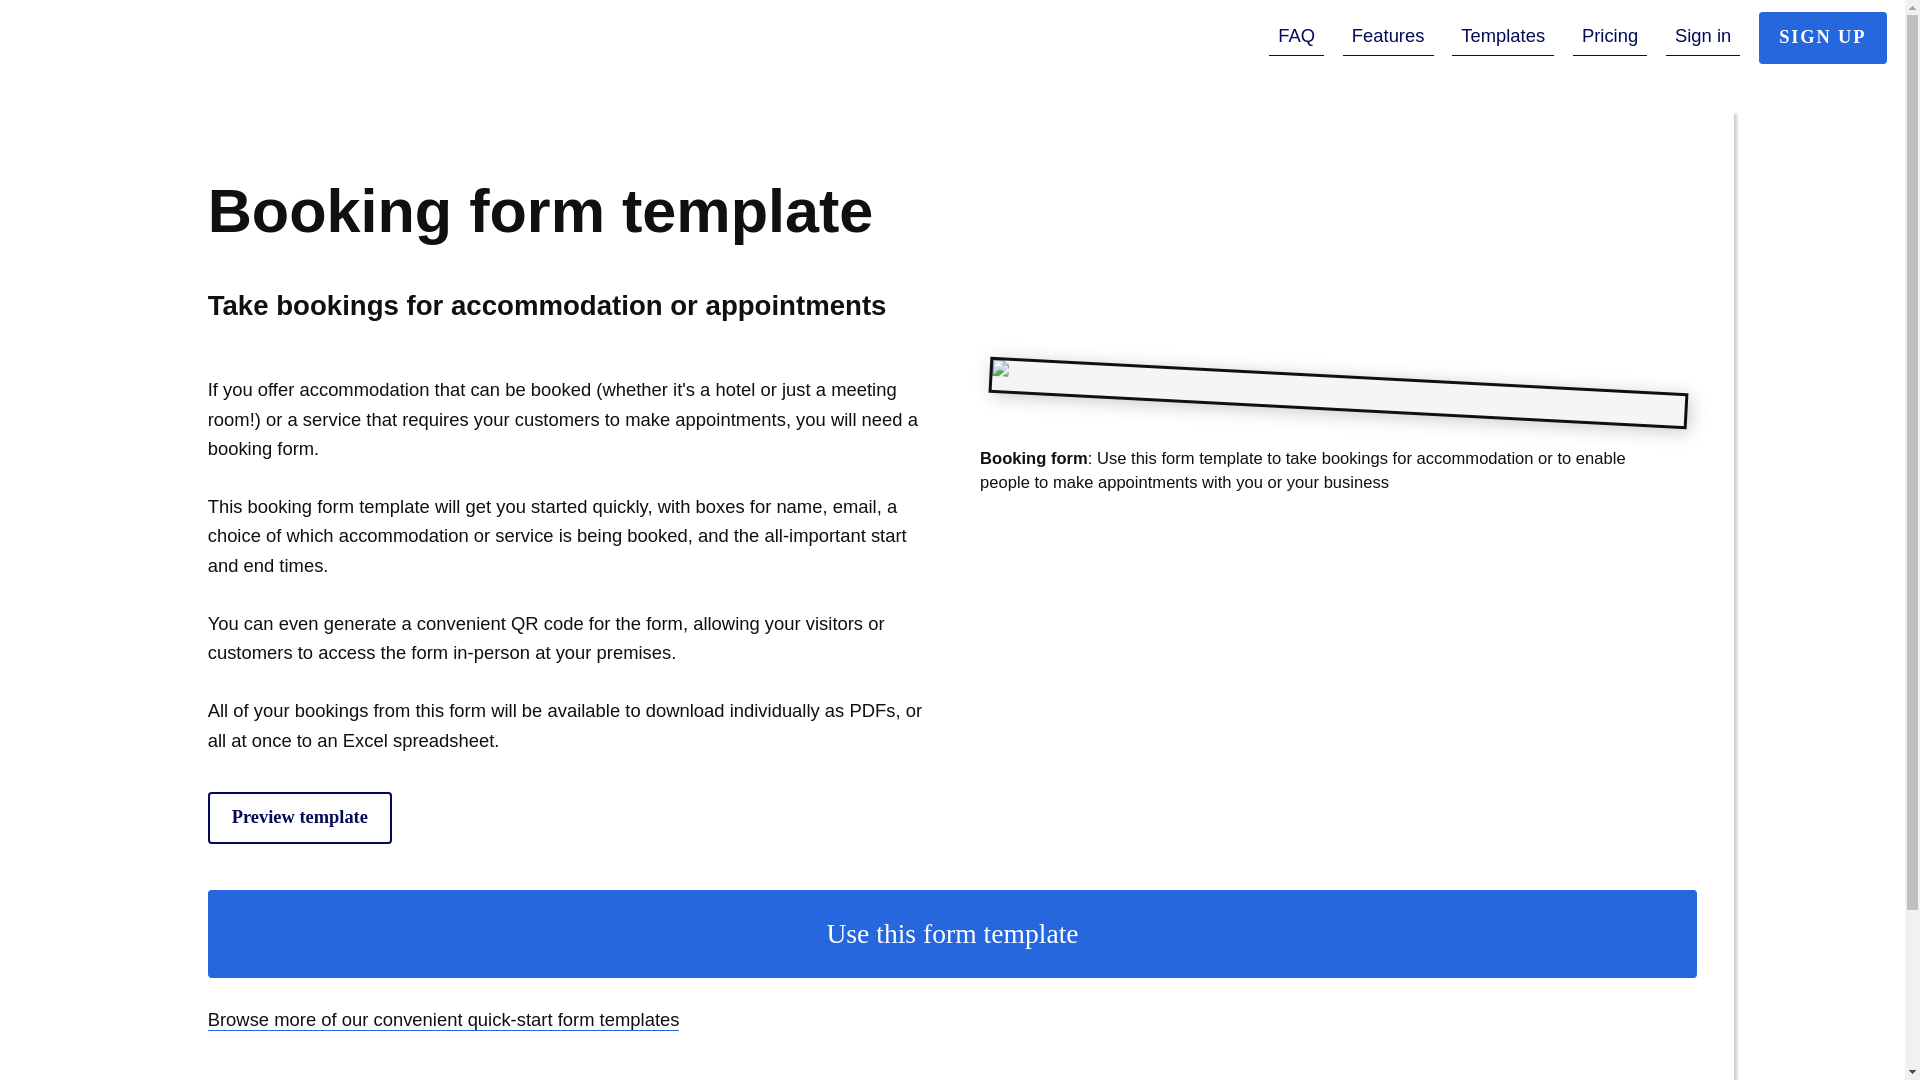 Image resolution: width=1920 pixels, height=1080 pixels. I want to click on Browse more of our convenient quick-start form templates, so click(443, 1020).